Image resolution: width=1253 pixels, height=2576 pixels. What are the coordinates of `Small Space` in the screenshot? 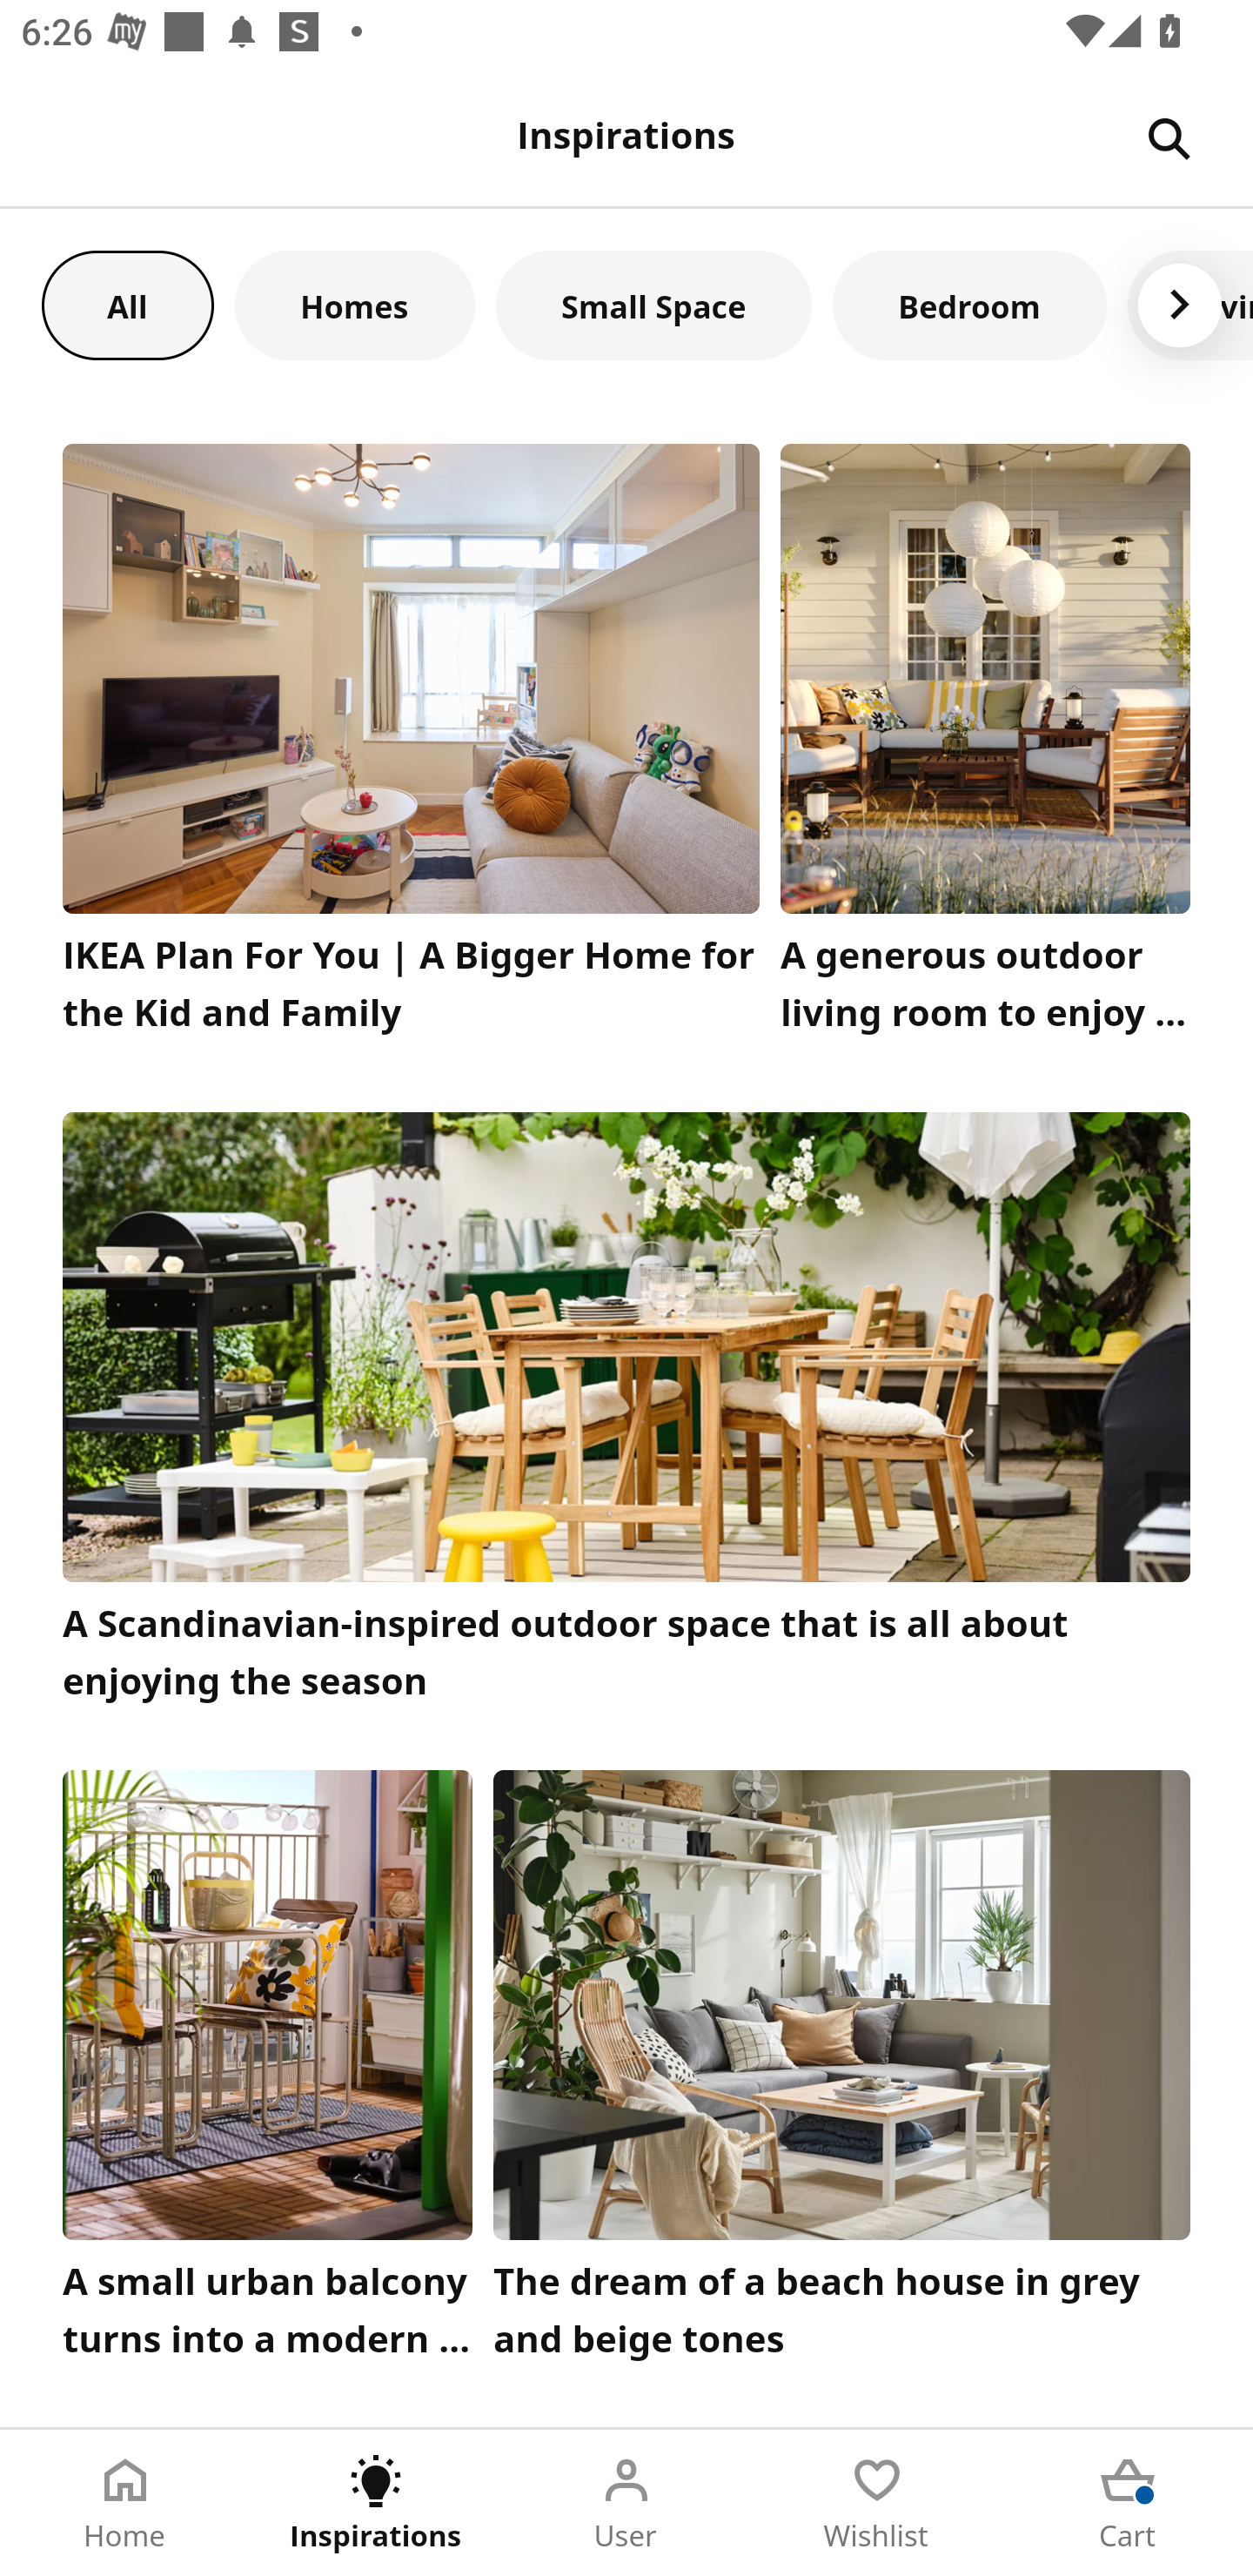 It's located at (654, 305).